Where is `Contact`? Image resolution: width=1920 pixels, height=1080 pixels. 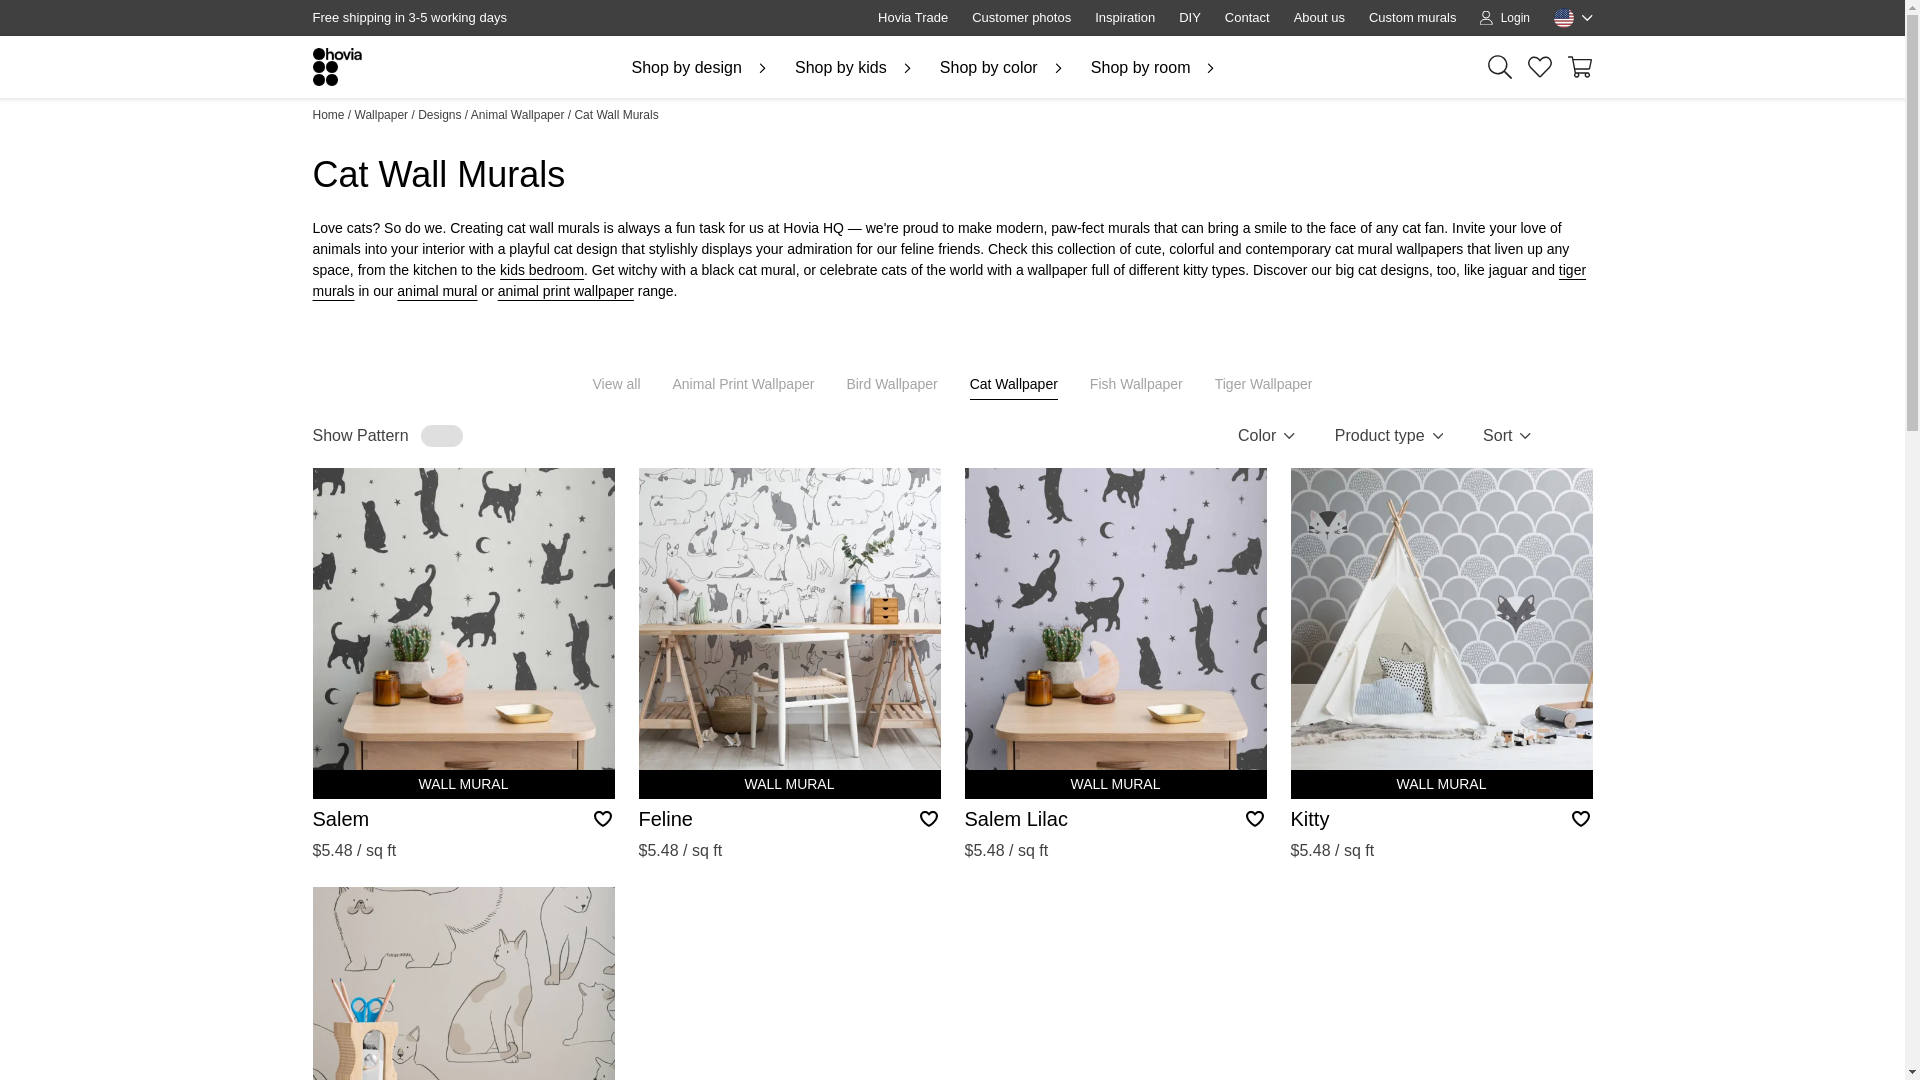
Contact is located at coordinates (1248, 18).